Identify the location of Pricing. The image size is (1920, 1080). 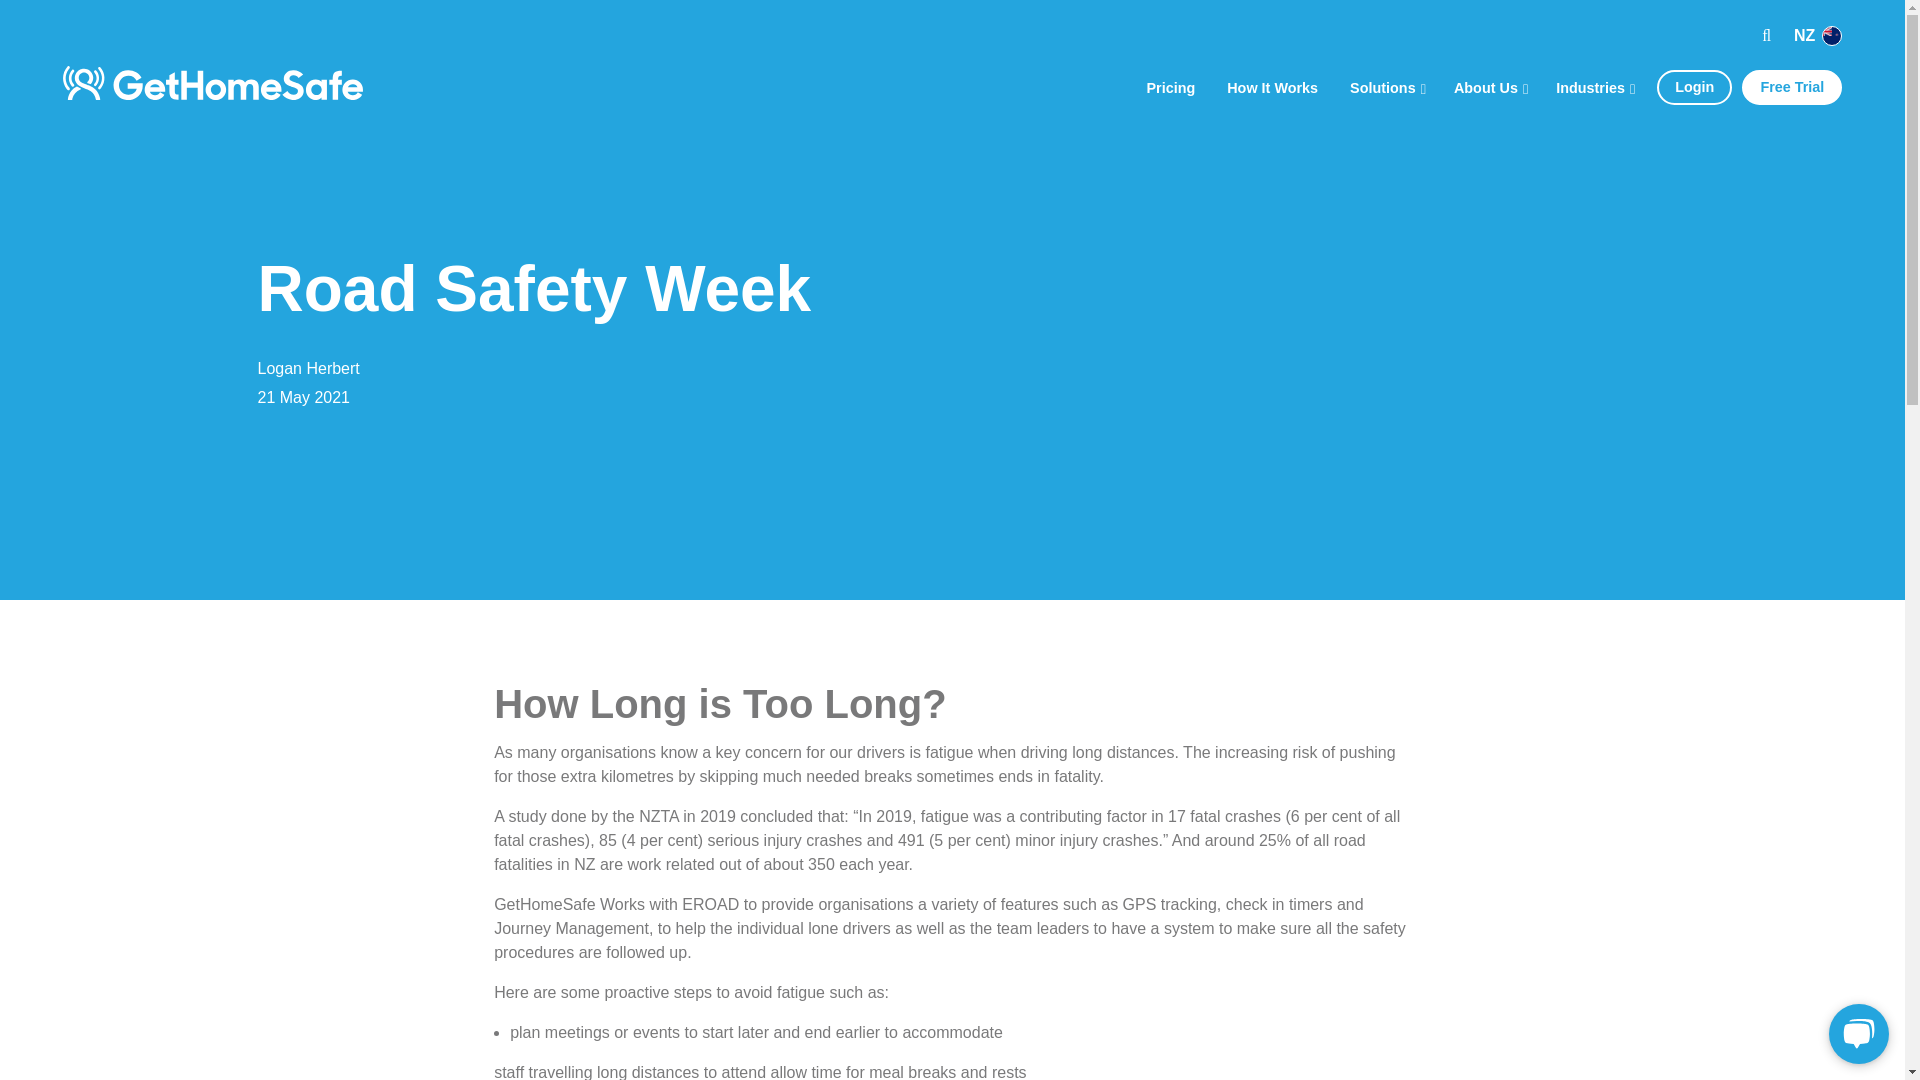
(1170, 85).